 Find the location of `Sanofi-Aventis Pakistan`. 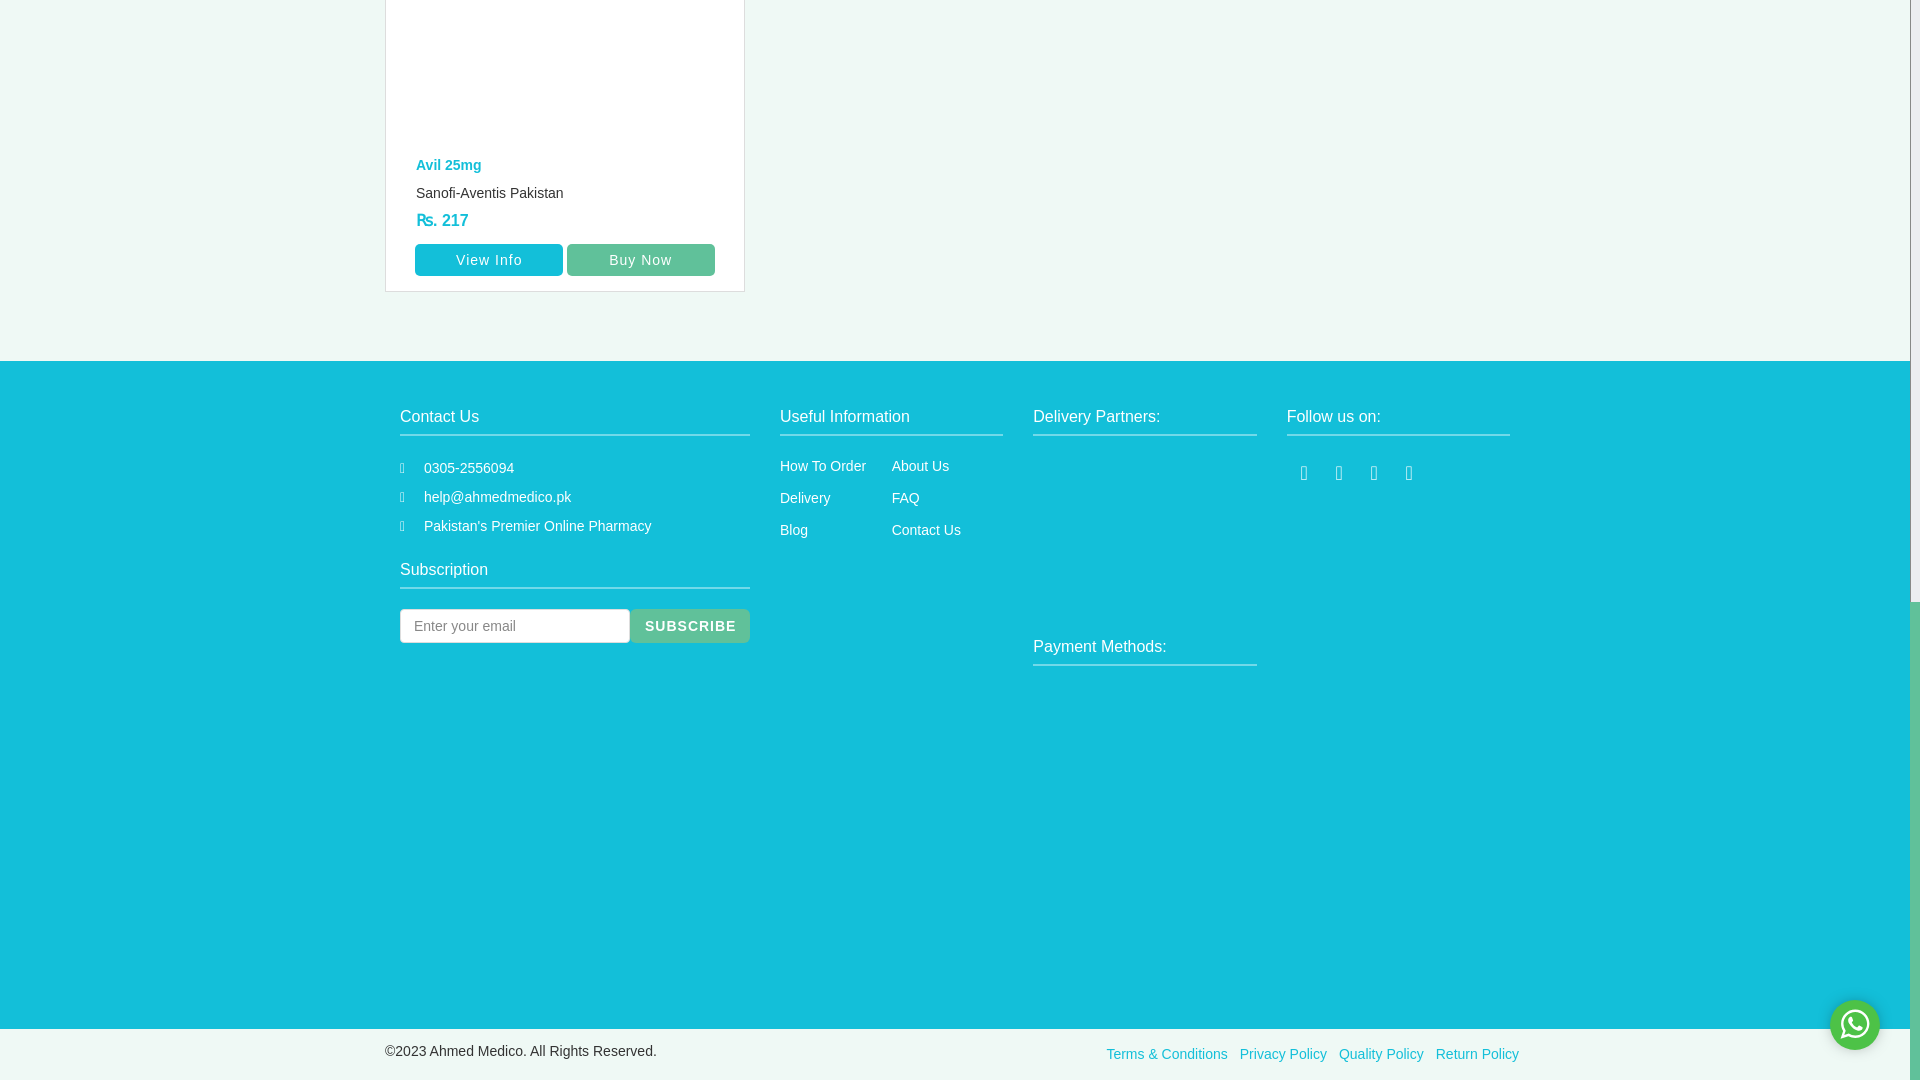

Sanofi-Aventis Pakistan is located at coordinates (572, 193).